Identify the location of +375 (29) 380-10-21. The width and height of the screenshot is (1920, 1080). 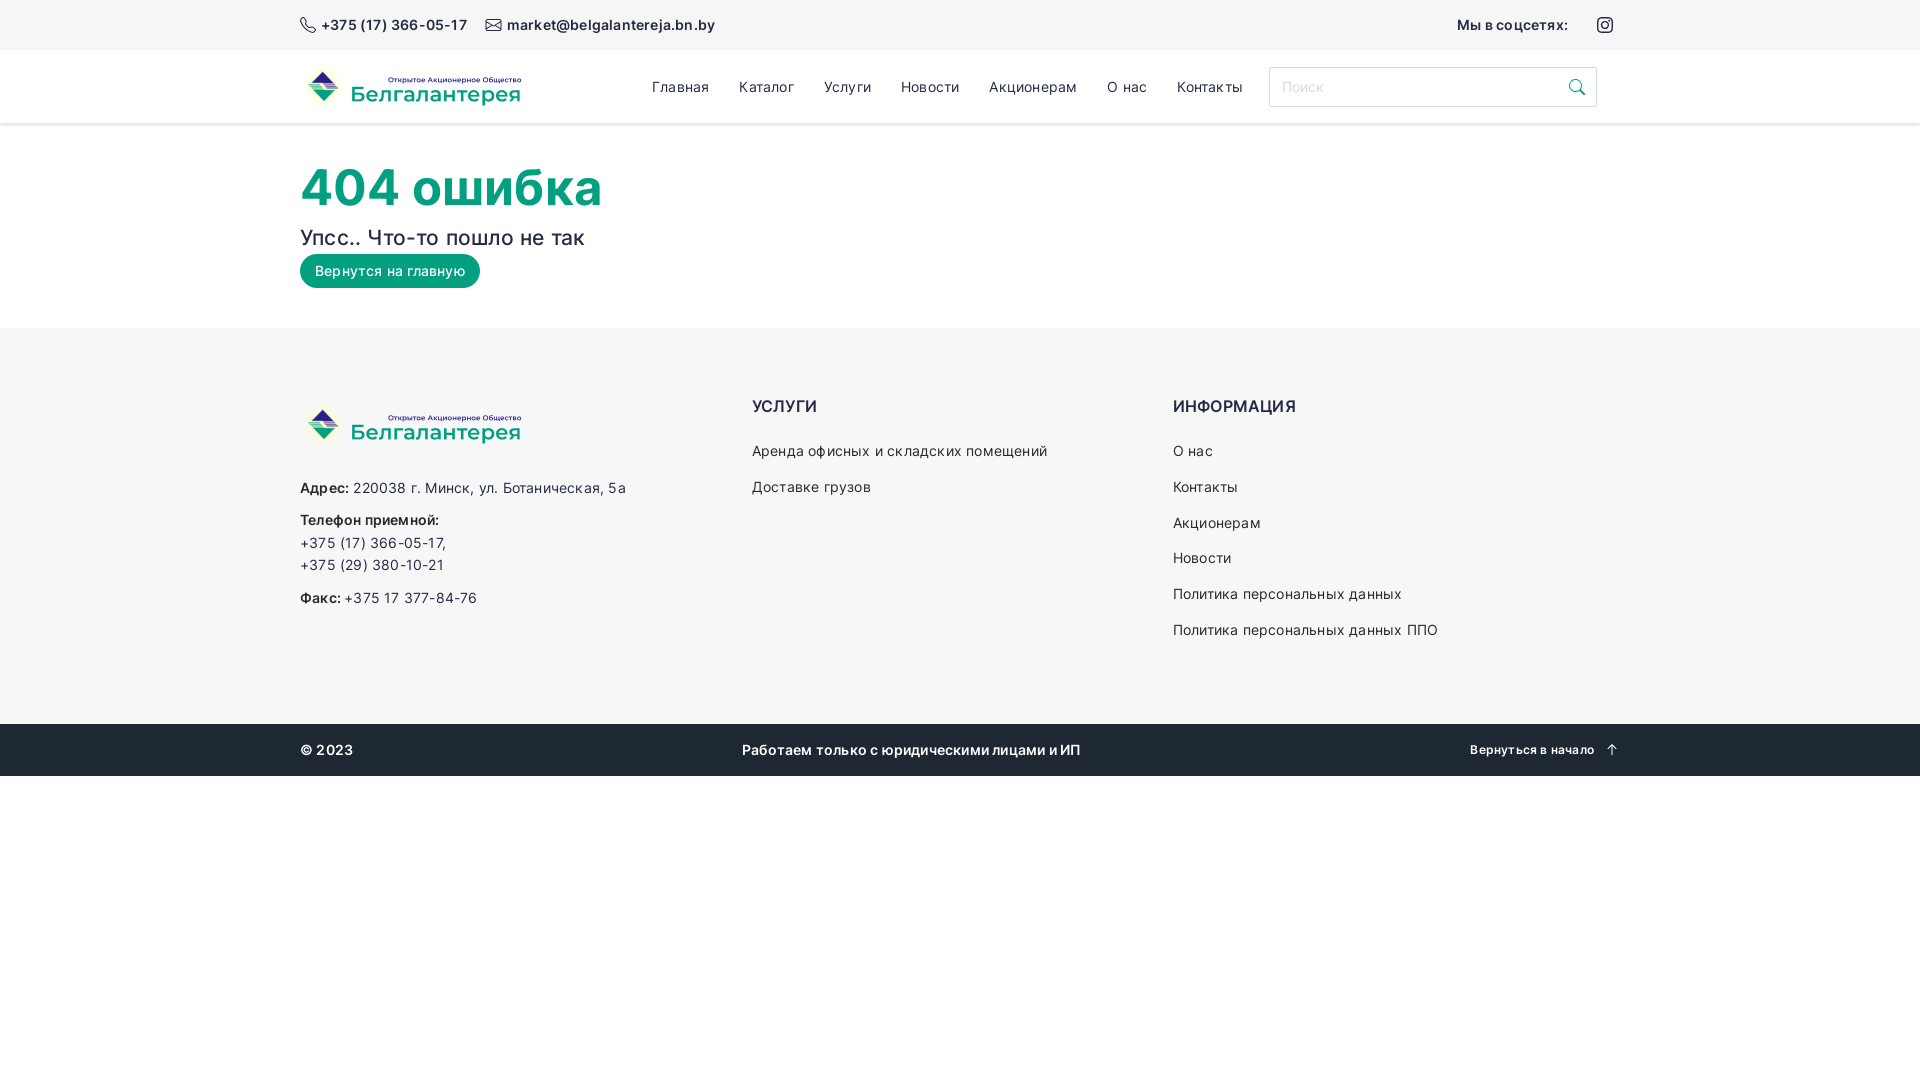
(372, 564).